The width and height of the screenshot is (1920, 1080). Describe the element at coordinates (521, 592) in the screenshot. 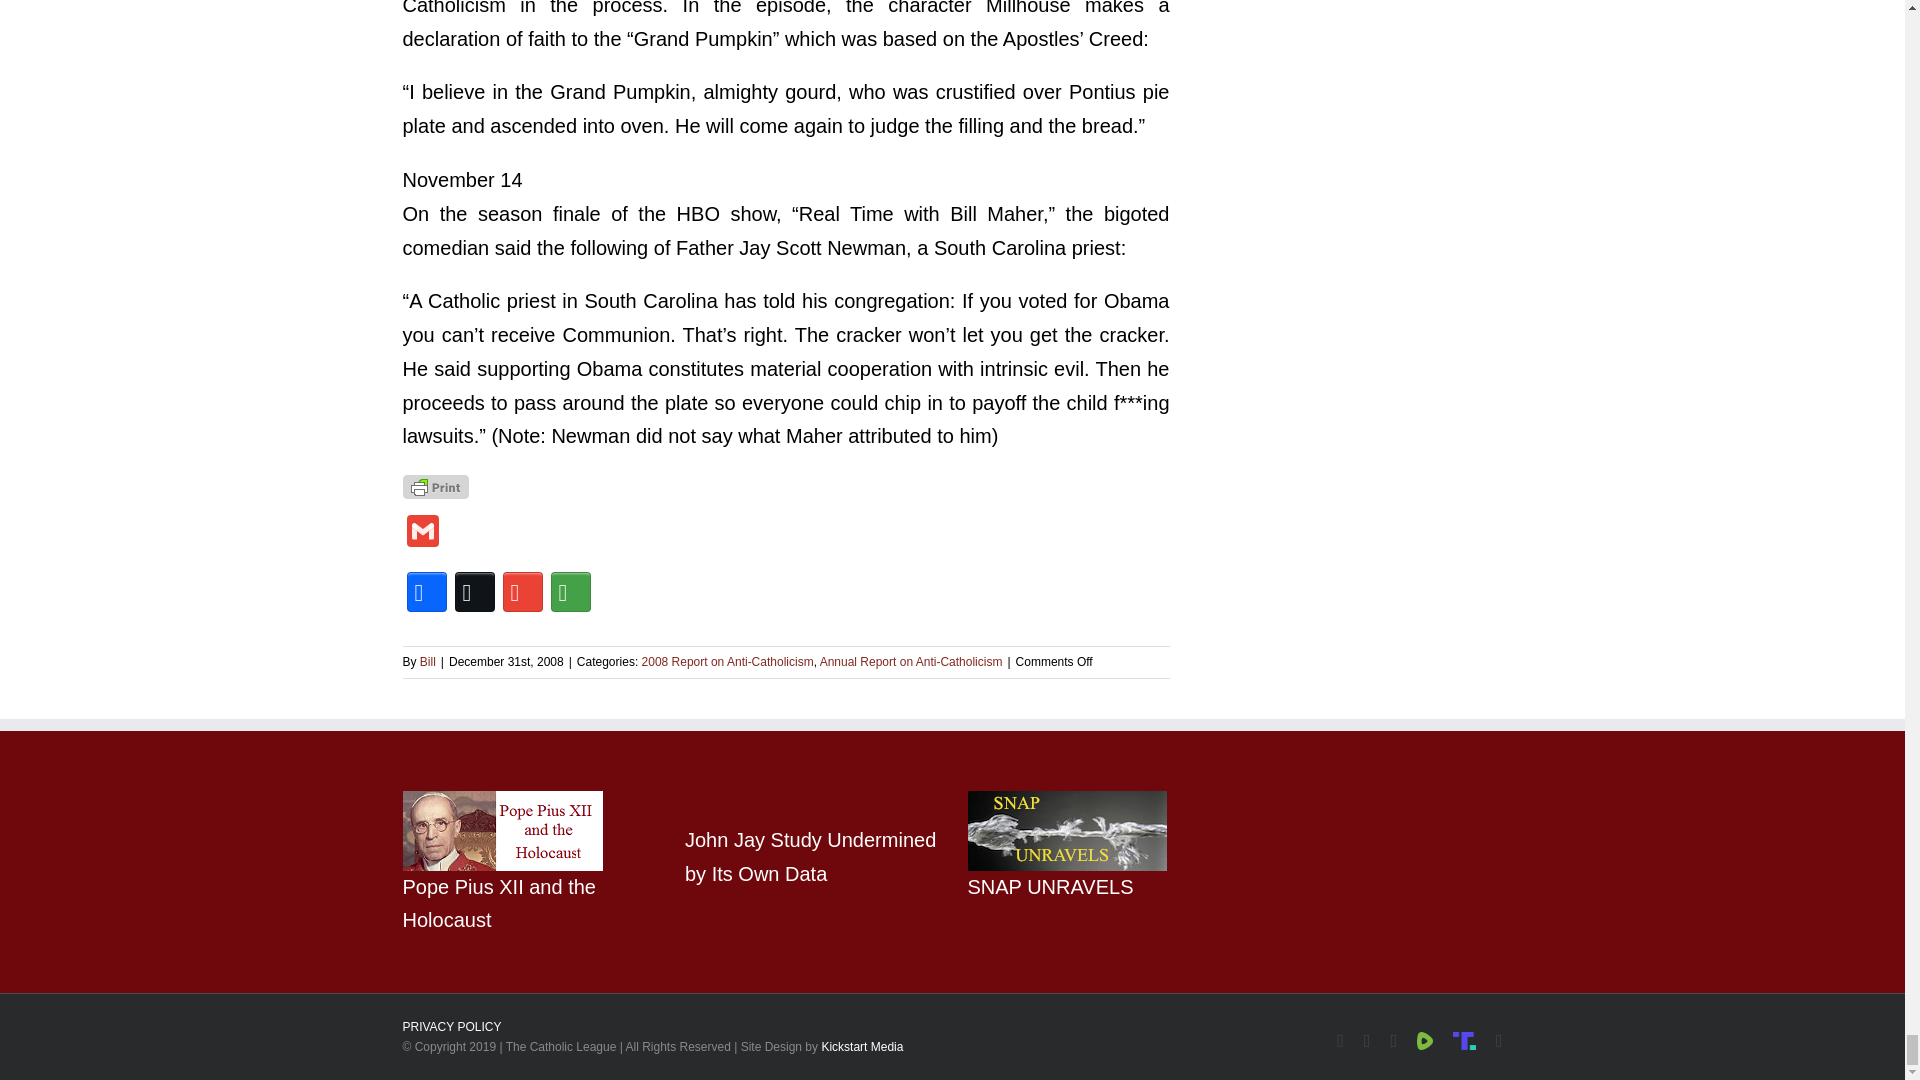

I see `Google Gmail` at that location.